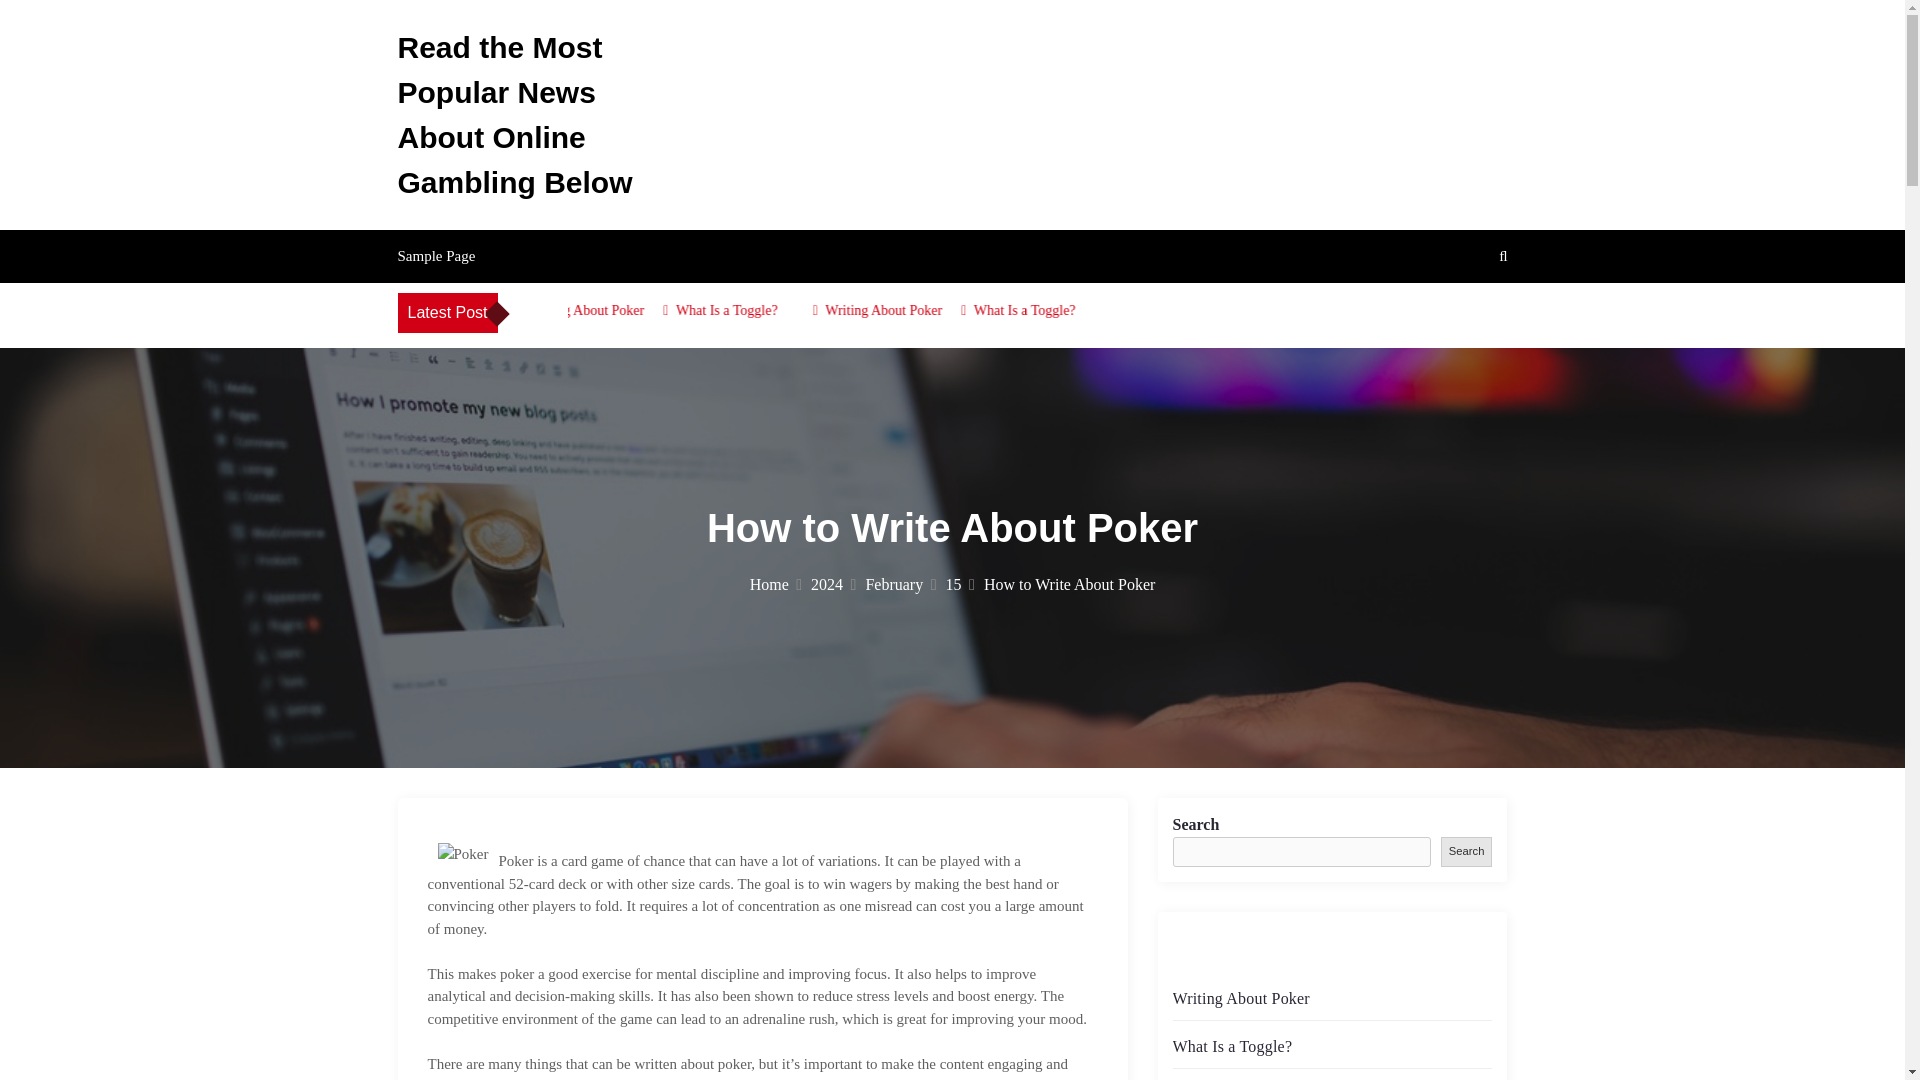 Image resolution: width=1920 pixels, height=1080 pixels. Describe the element at coordinates (833, 584) in the screenshot. I see `2024` at that location.